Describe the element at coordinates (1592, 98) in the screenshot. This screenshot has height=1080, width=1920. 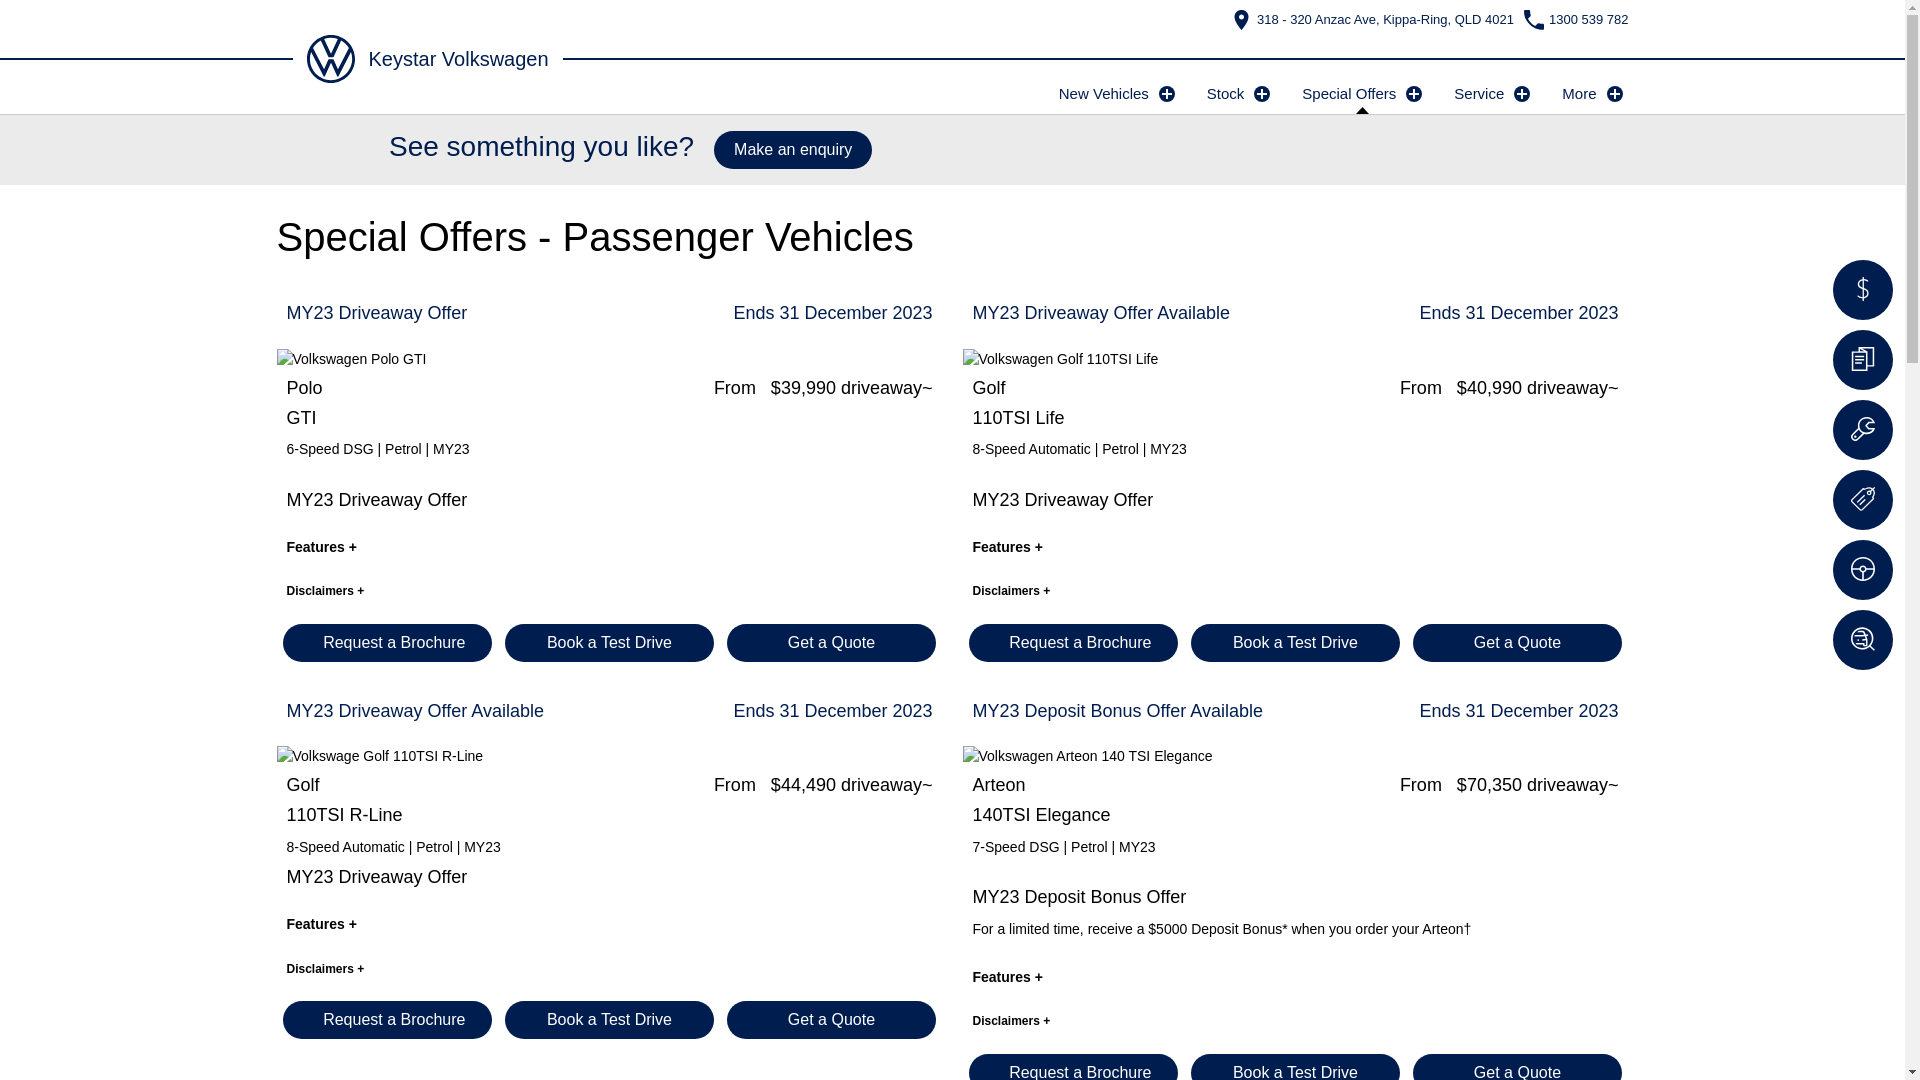
I see `More` at that location.